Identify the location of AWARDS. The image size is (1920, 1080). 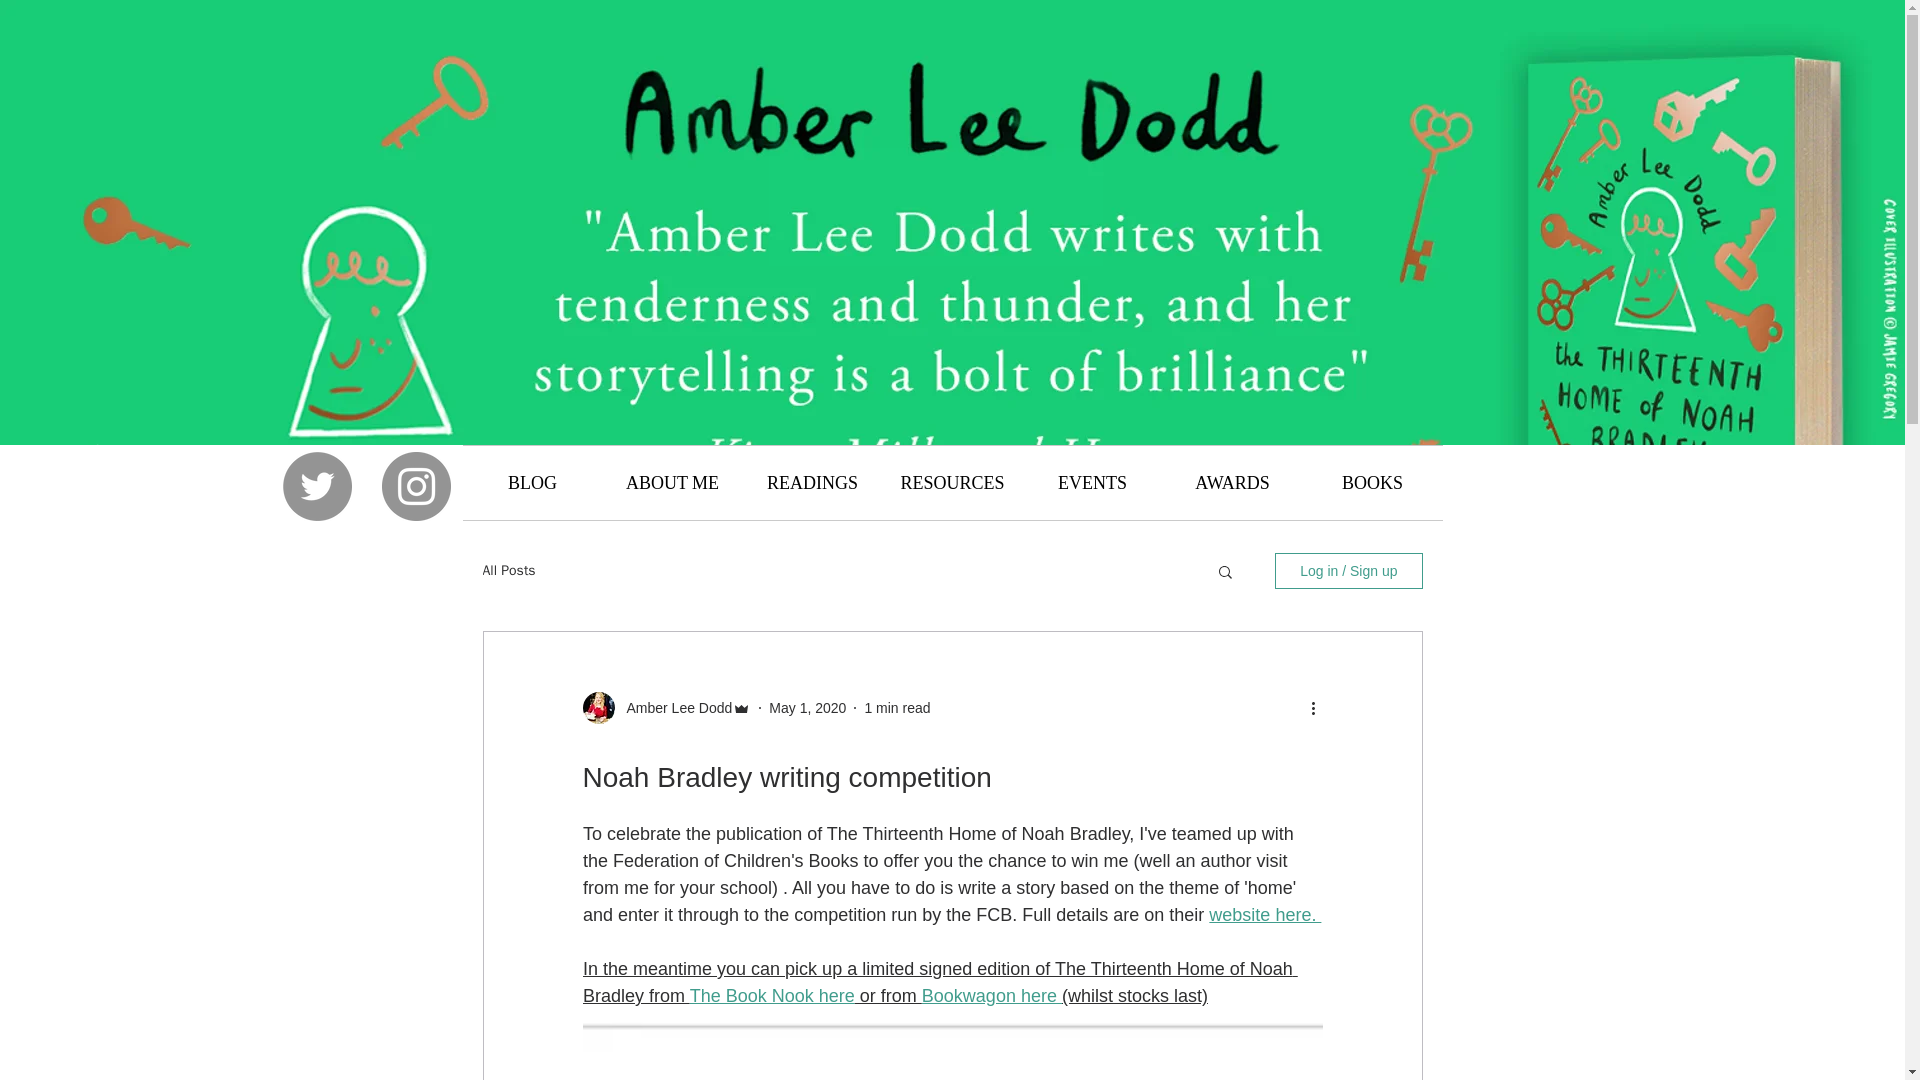
(1231, 482).